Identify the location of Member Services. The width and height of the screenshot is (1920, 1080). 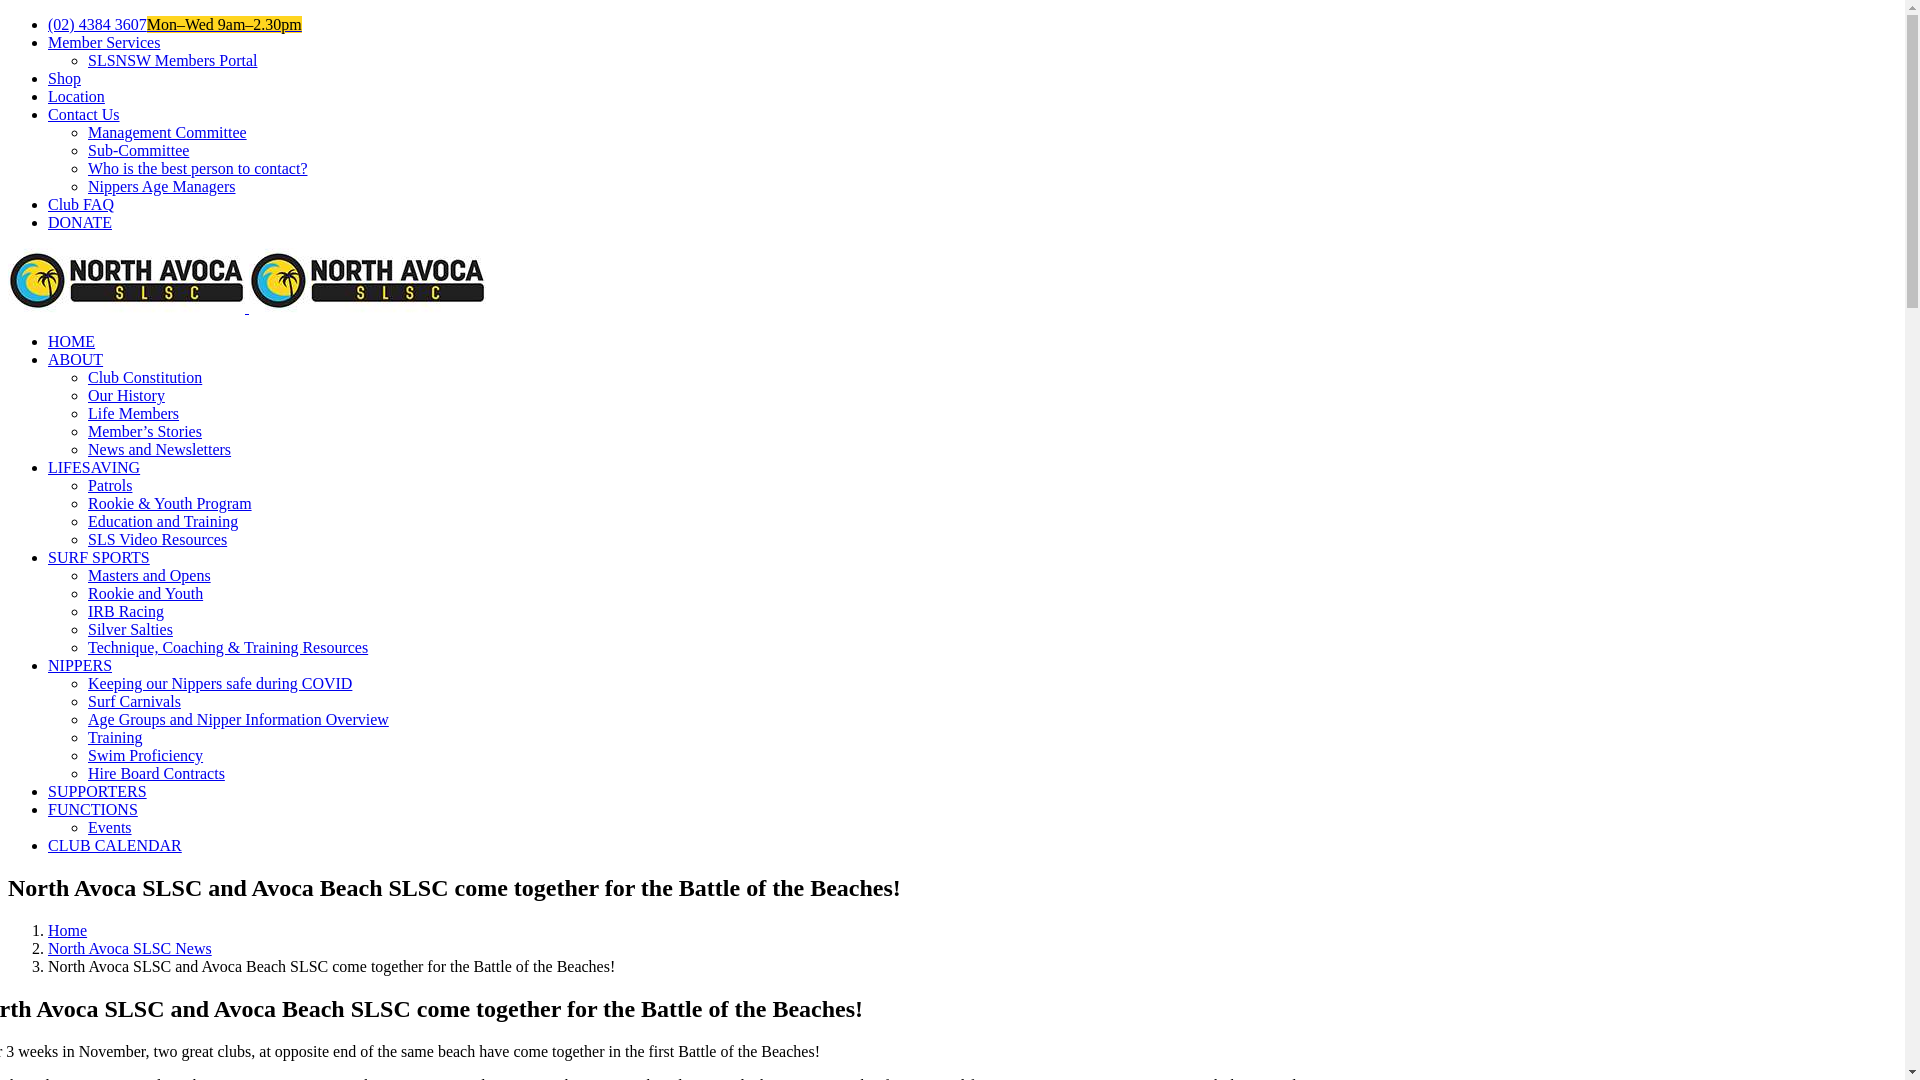
(104, 42).